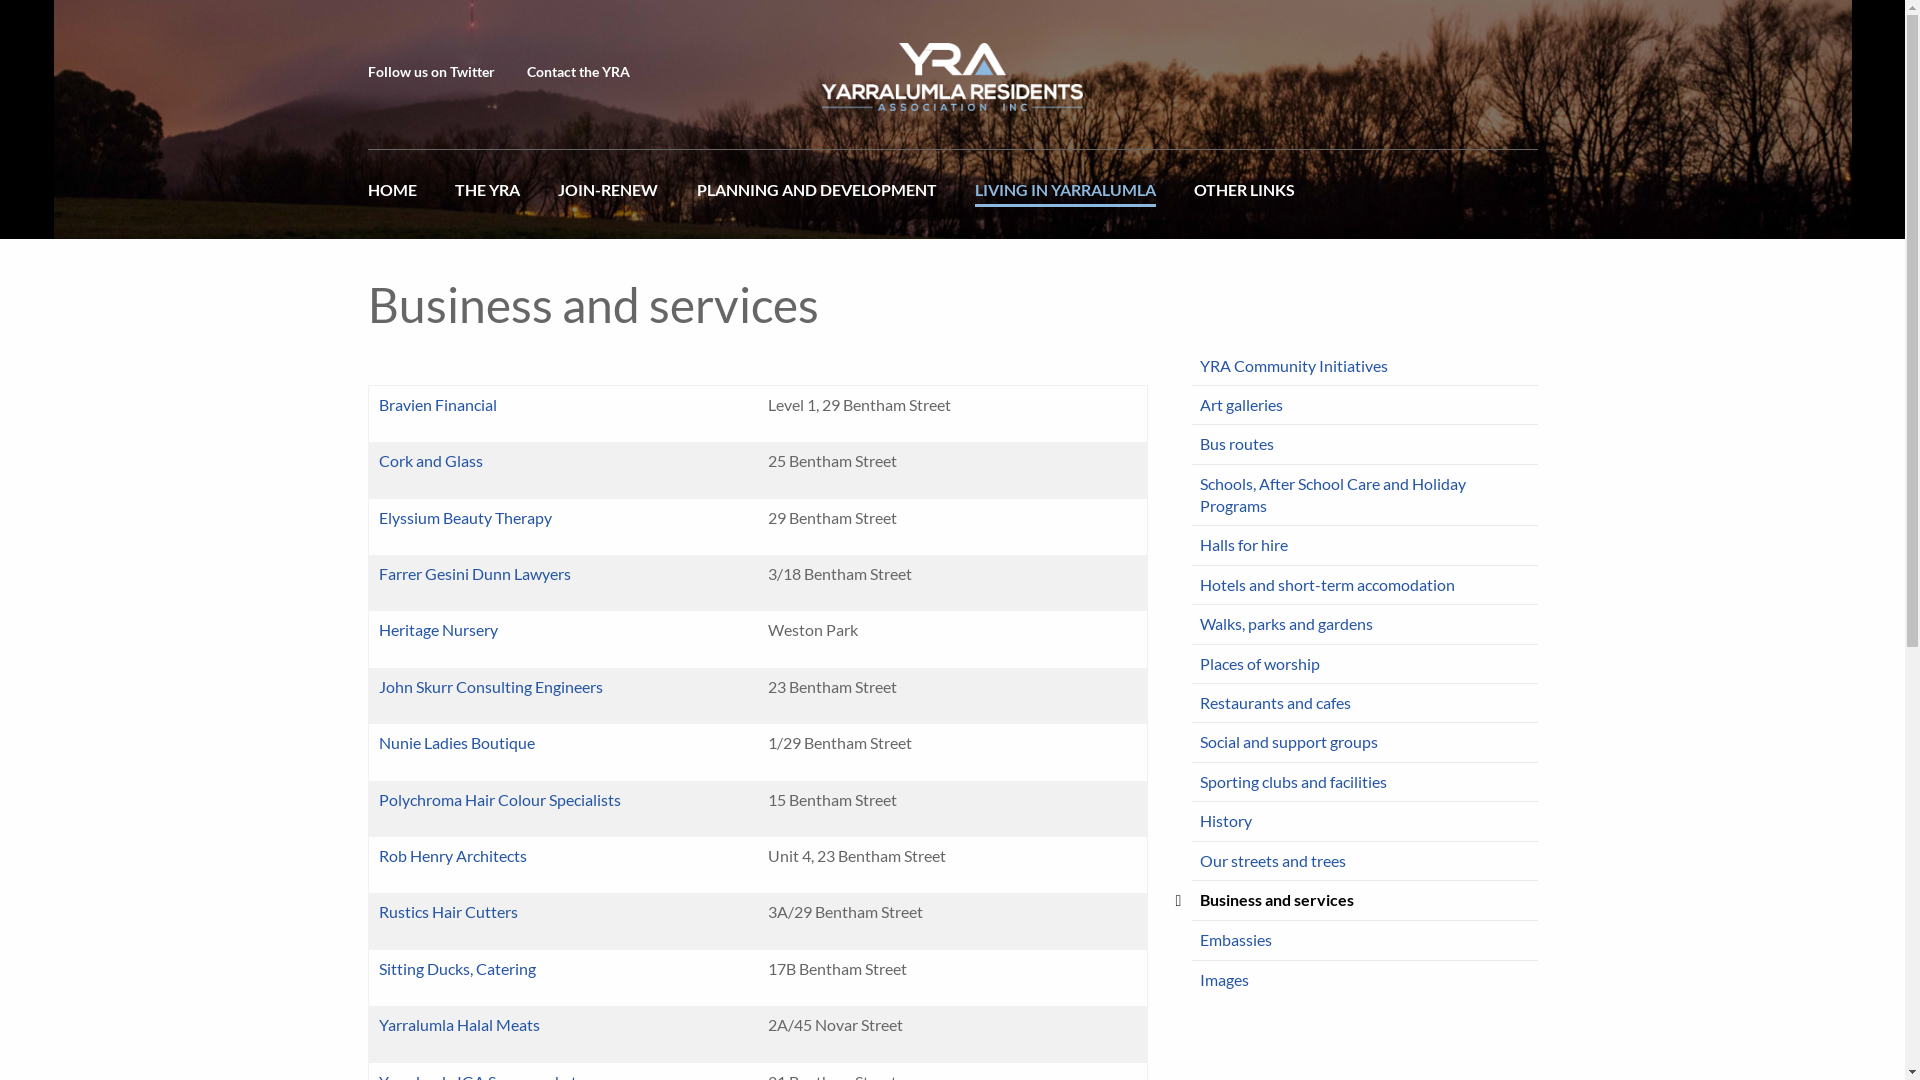  What do you see at coordinates (402, 194) in the screenshot?
I see `HOME` at bounding box center [402, 194].